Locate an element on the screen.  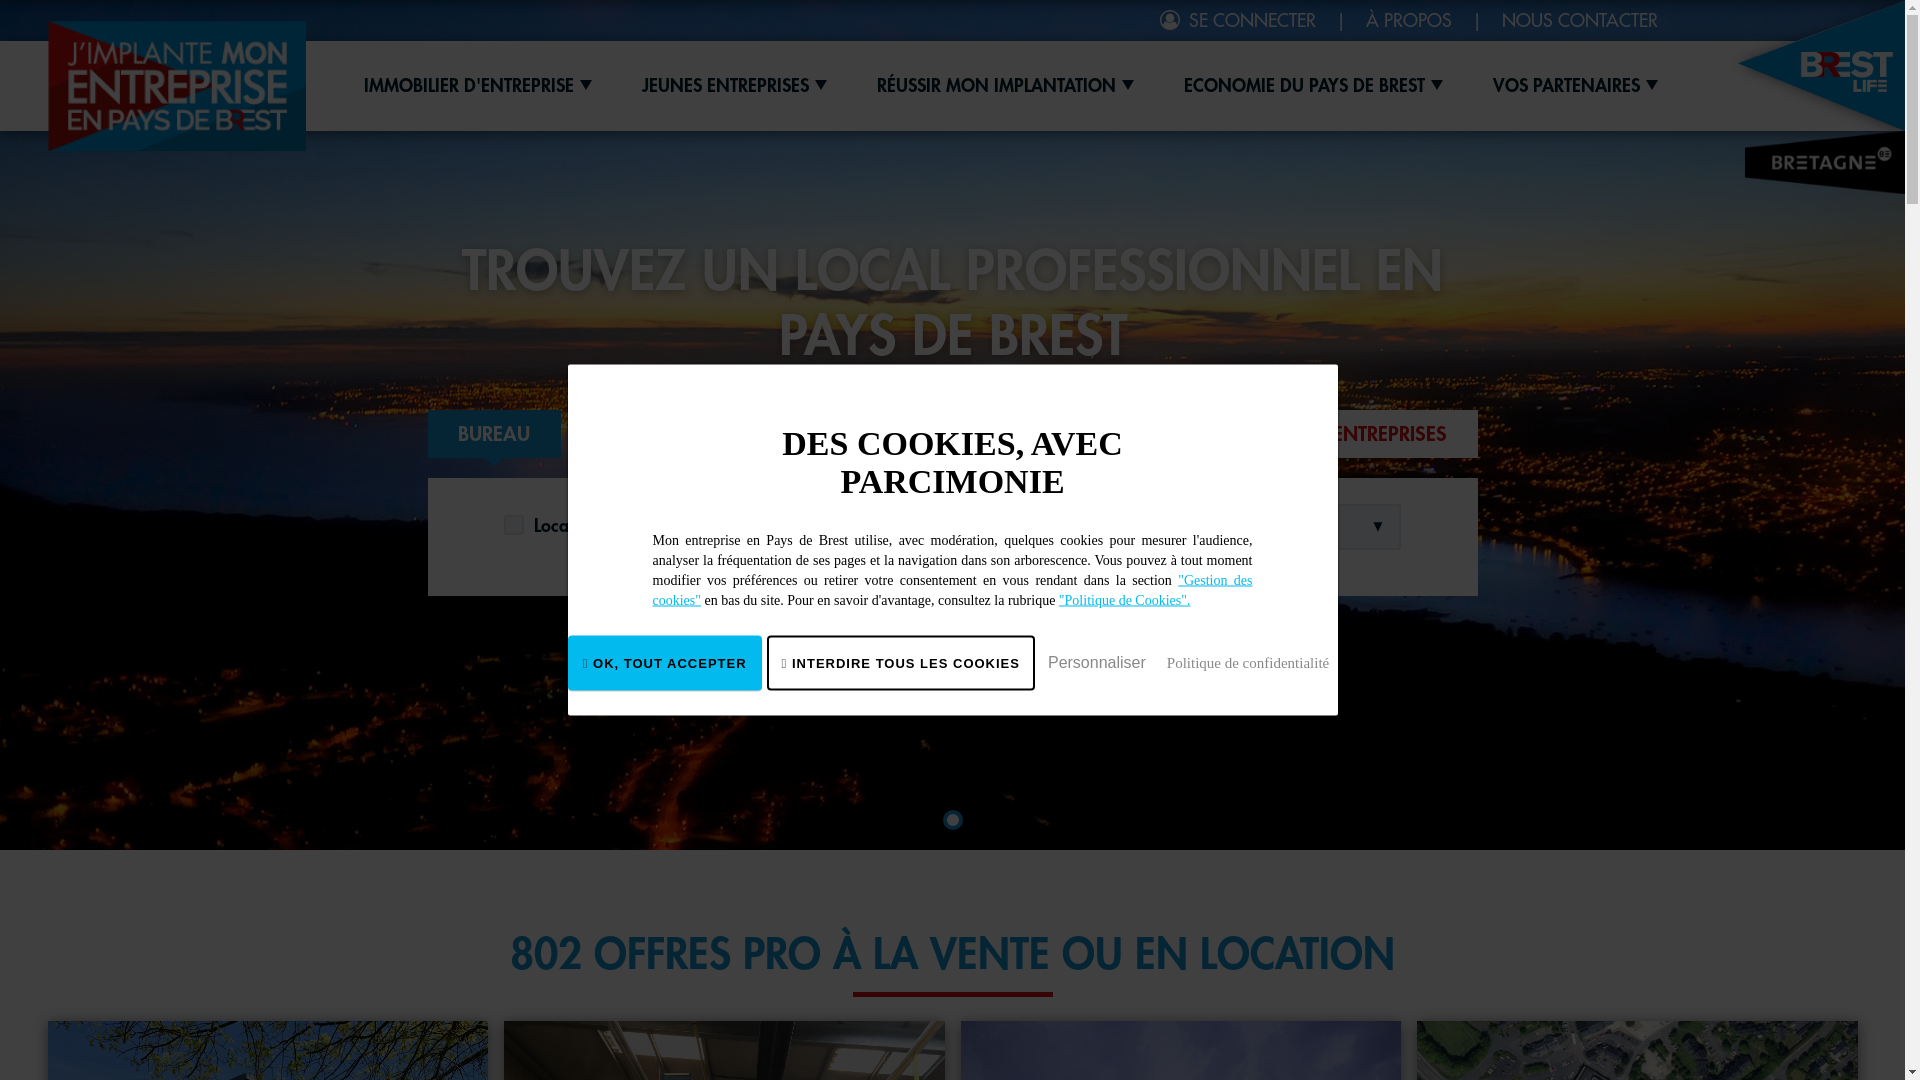
JEUNES ENTREPRISES is located at coordinates (734, 86).